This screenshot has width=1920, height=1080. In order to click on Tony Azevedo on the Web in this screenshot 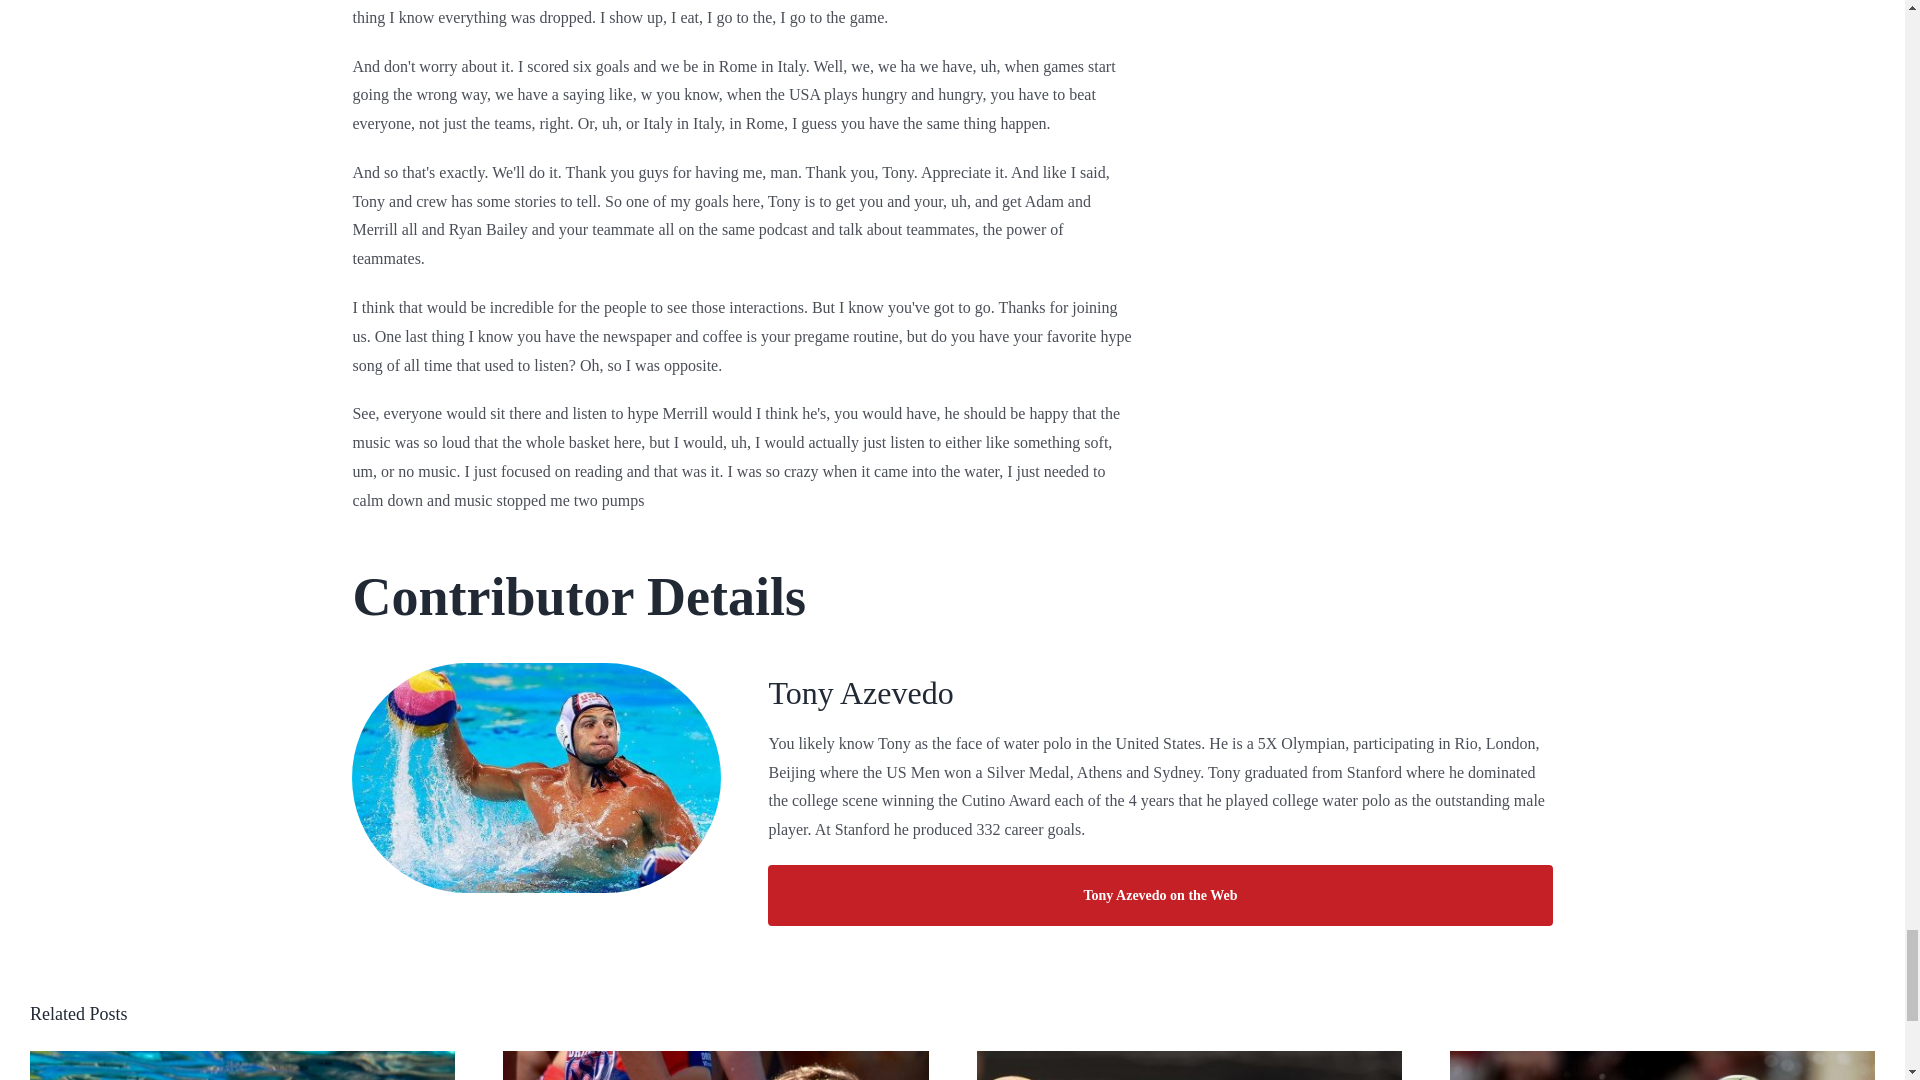, I will do `click(1160, 895)`.